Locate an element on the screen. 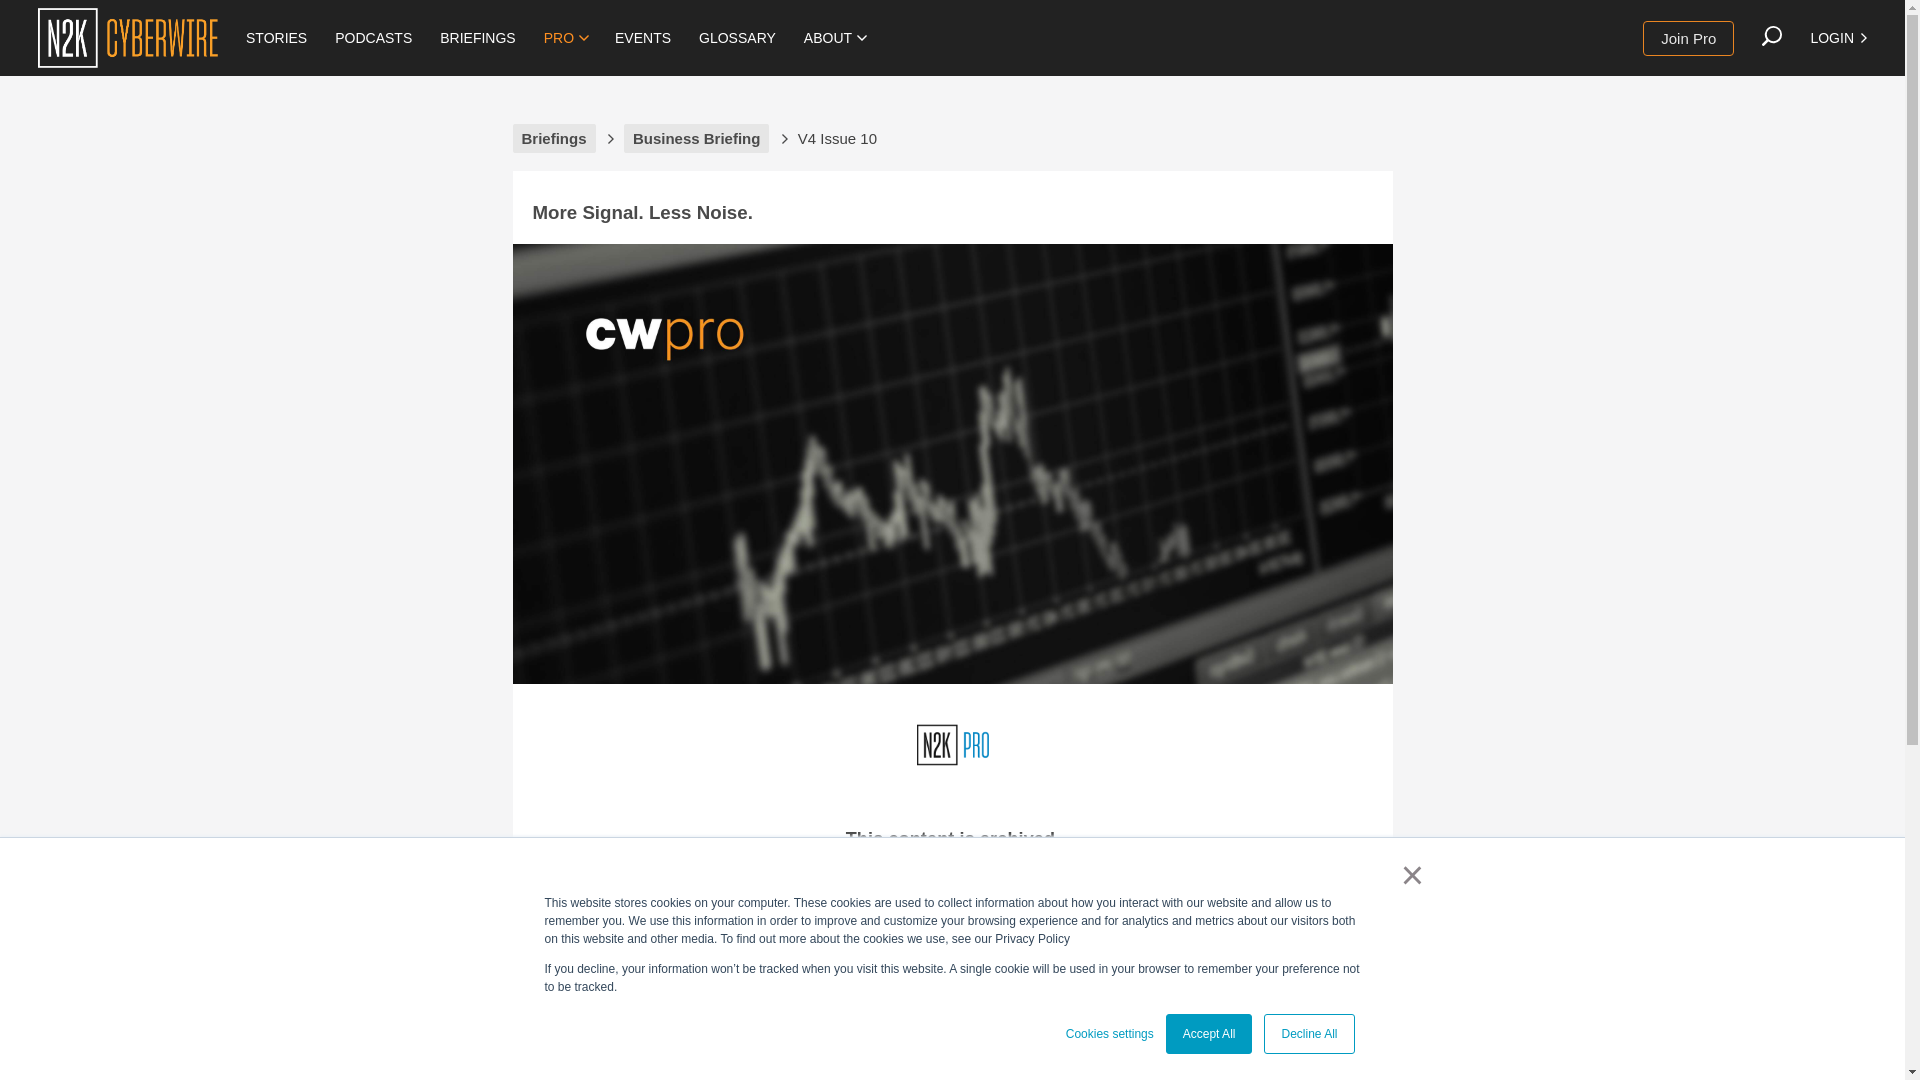  Join Pro is located at coordinates (1688, 38).